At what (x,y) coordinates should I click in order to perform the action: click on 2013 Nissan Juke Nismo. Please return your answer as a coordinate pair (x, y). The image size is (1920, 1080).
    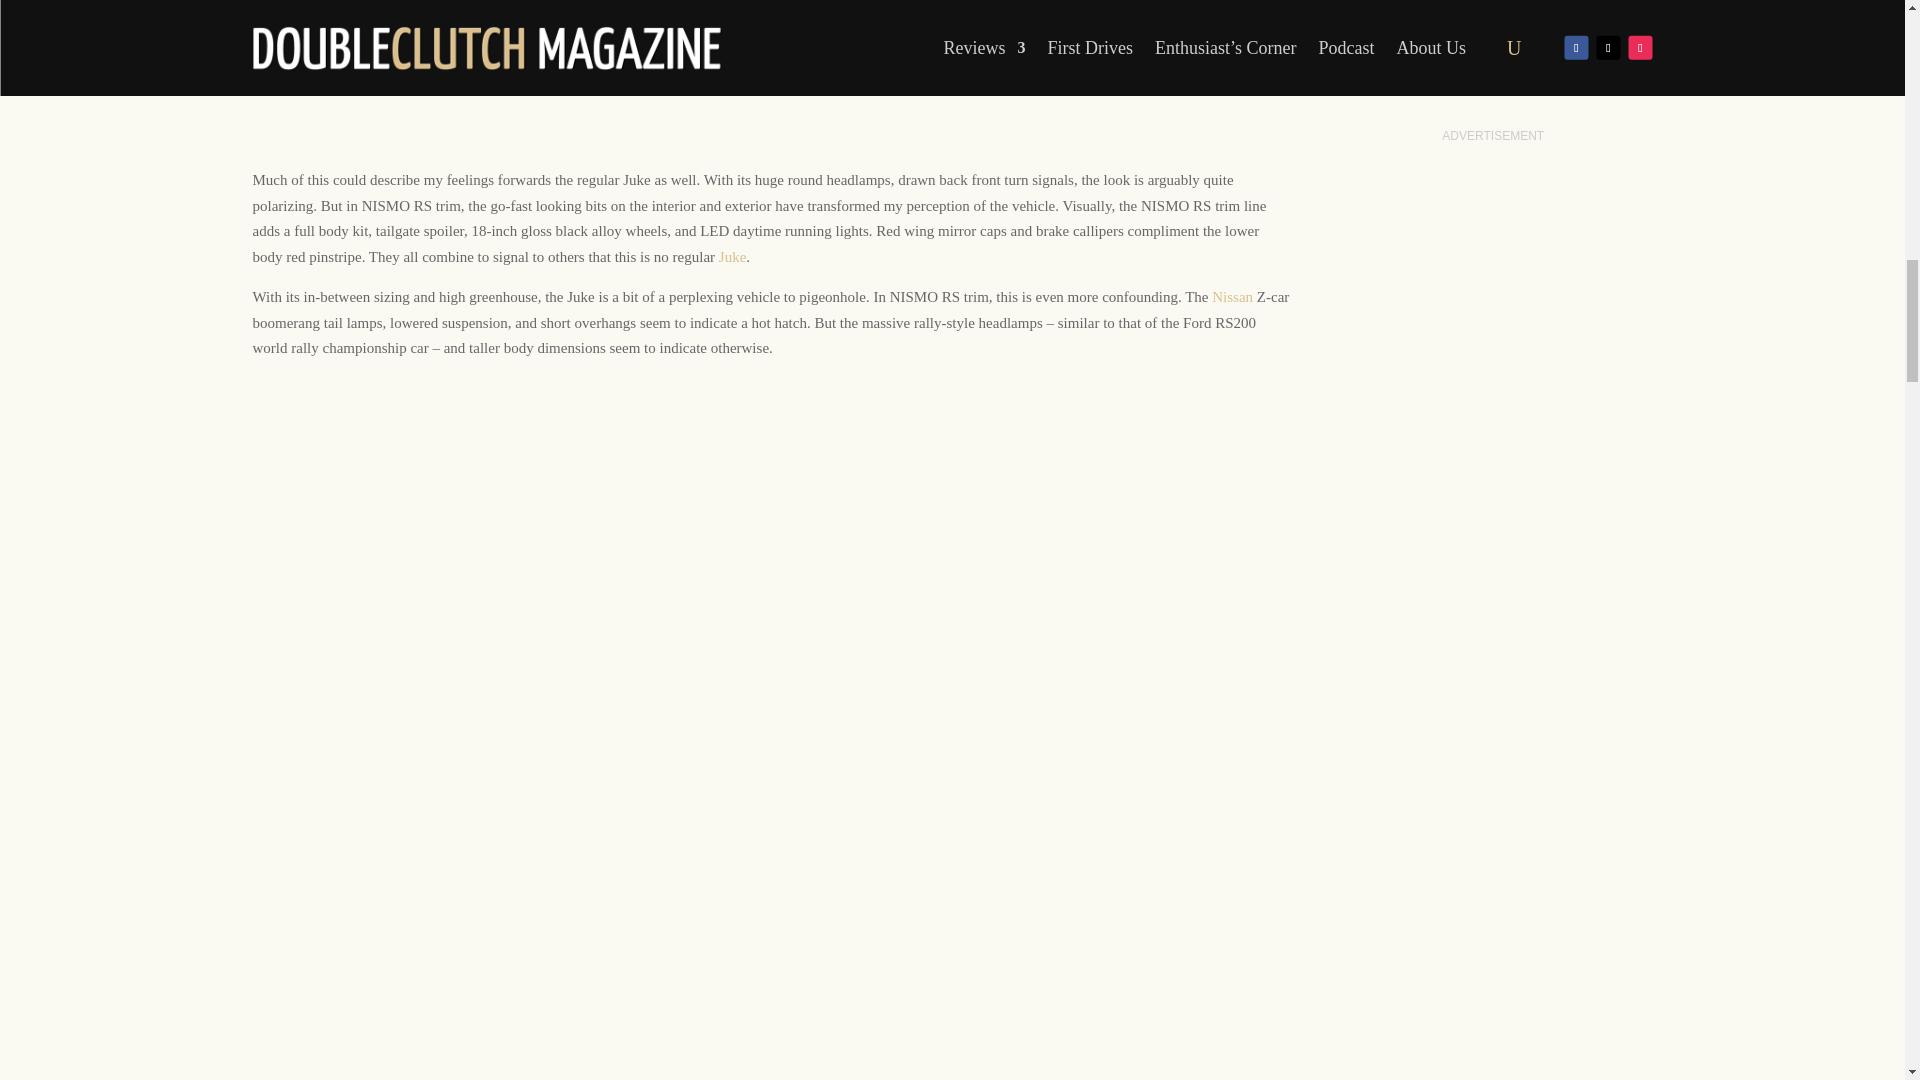
    Looking at the image, I should click on (732, 256).